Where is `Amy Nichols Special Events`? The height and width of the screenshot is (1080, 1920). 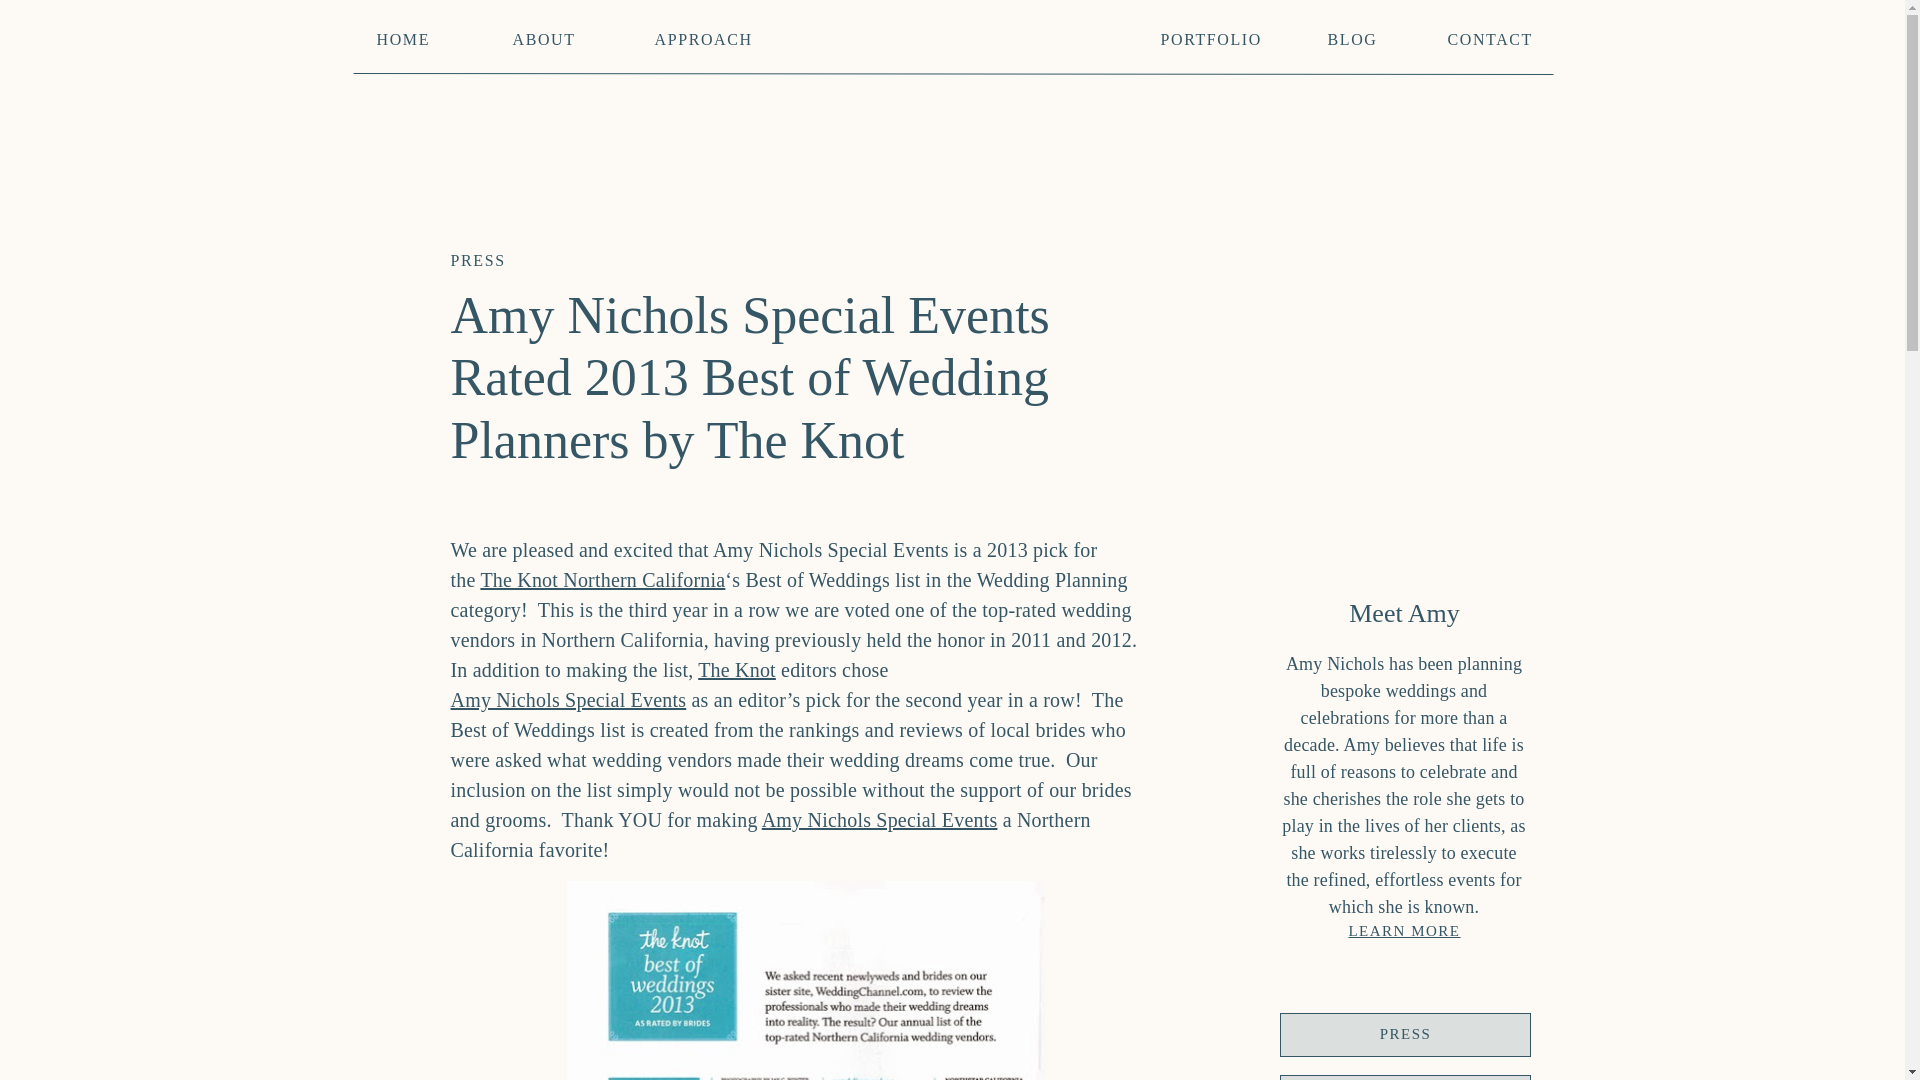
Amy Nichols Special Events is located at coordinates (567, 700).